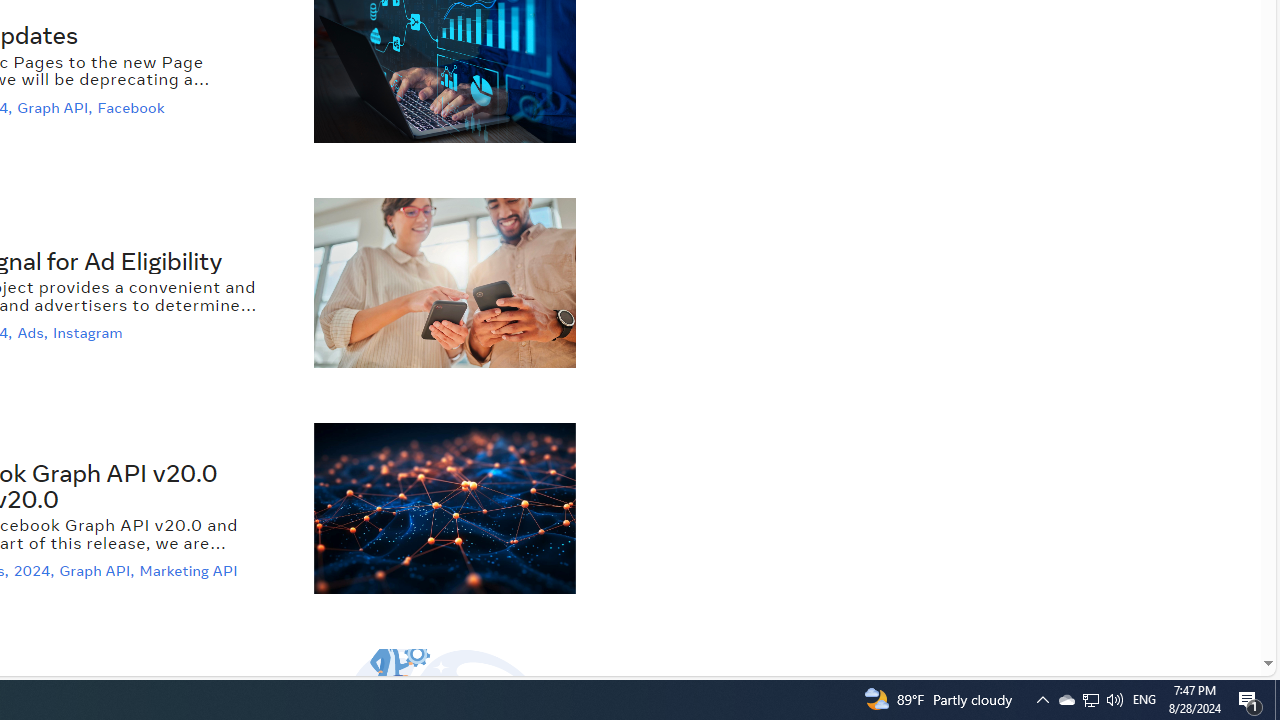  What do you see at coordinates (34, 333) in the screenshot?
I see `Ads,` at bounding box center [34, 333].